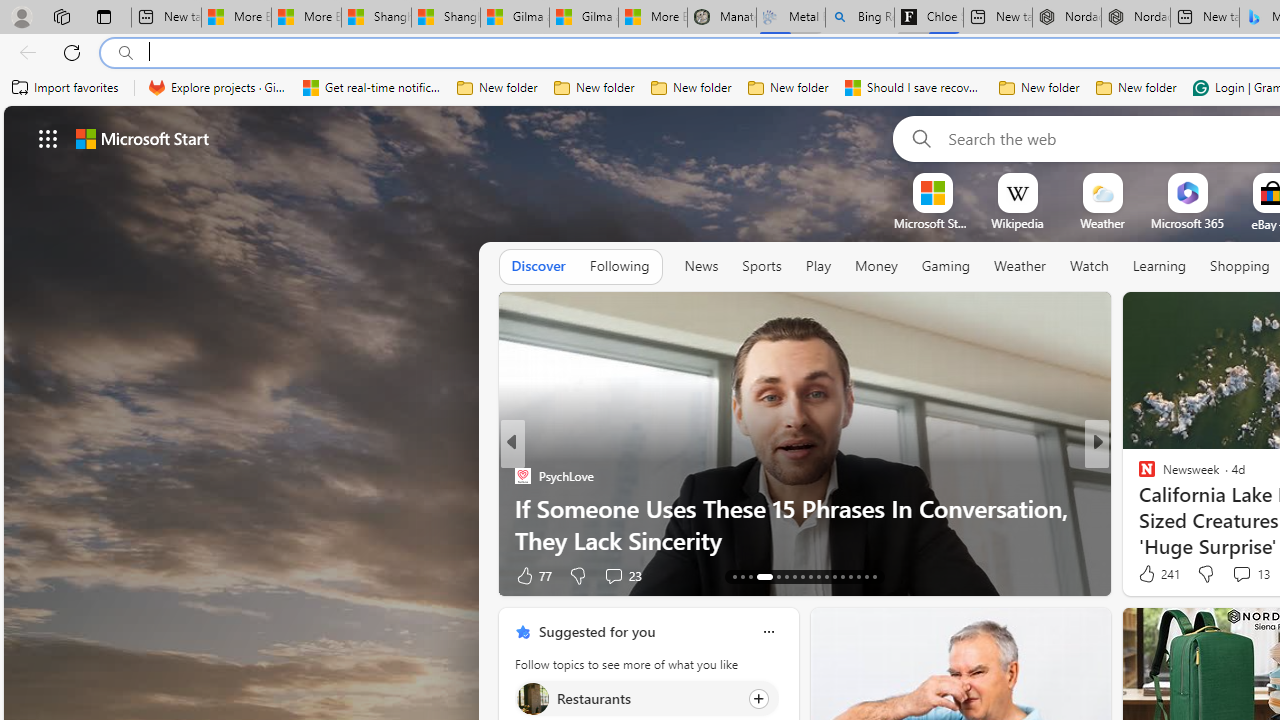  Describe the element at coordinates (1176, 508) in the screenshot. I see `Forge of Empires` at that location.